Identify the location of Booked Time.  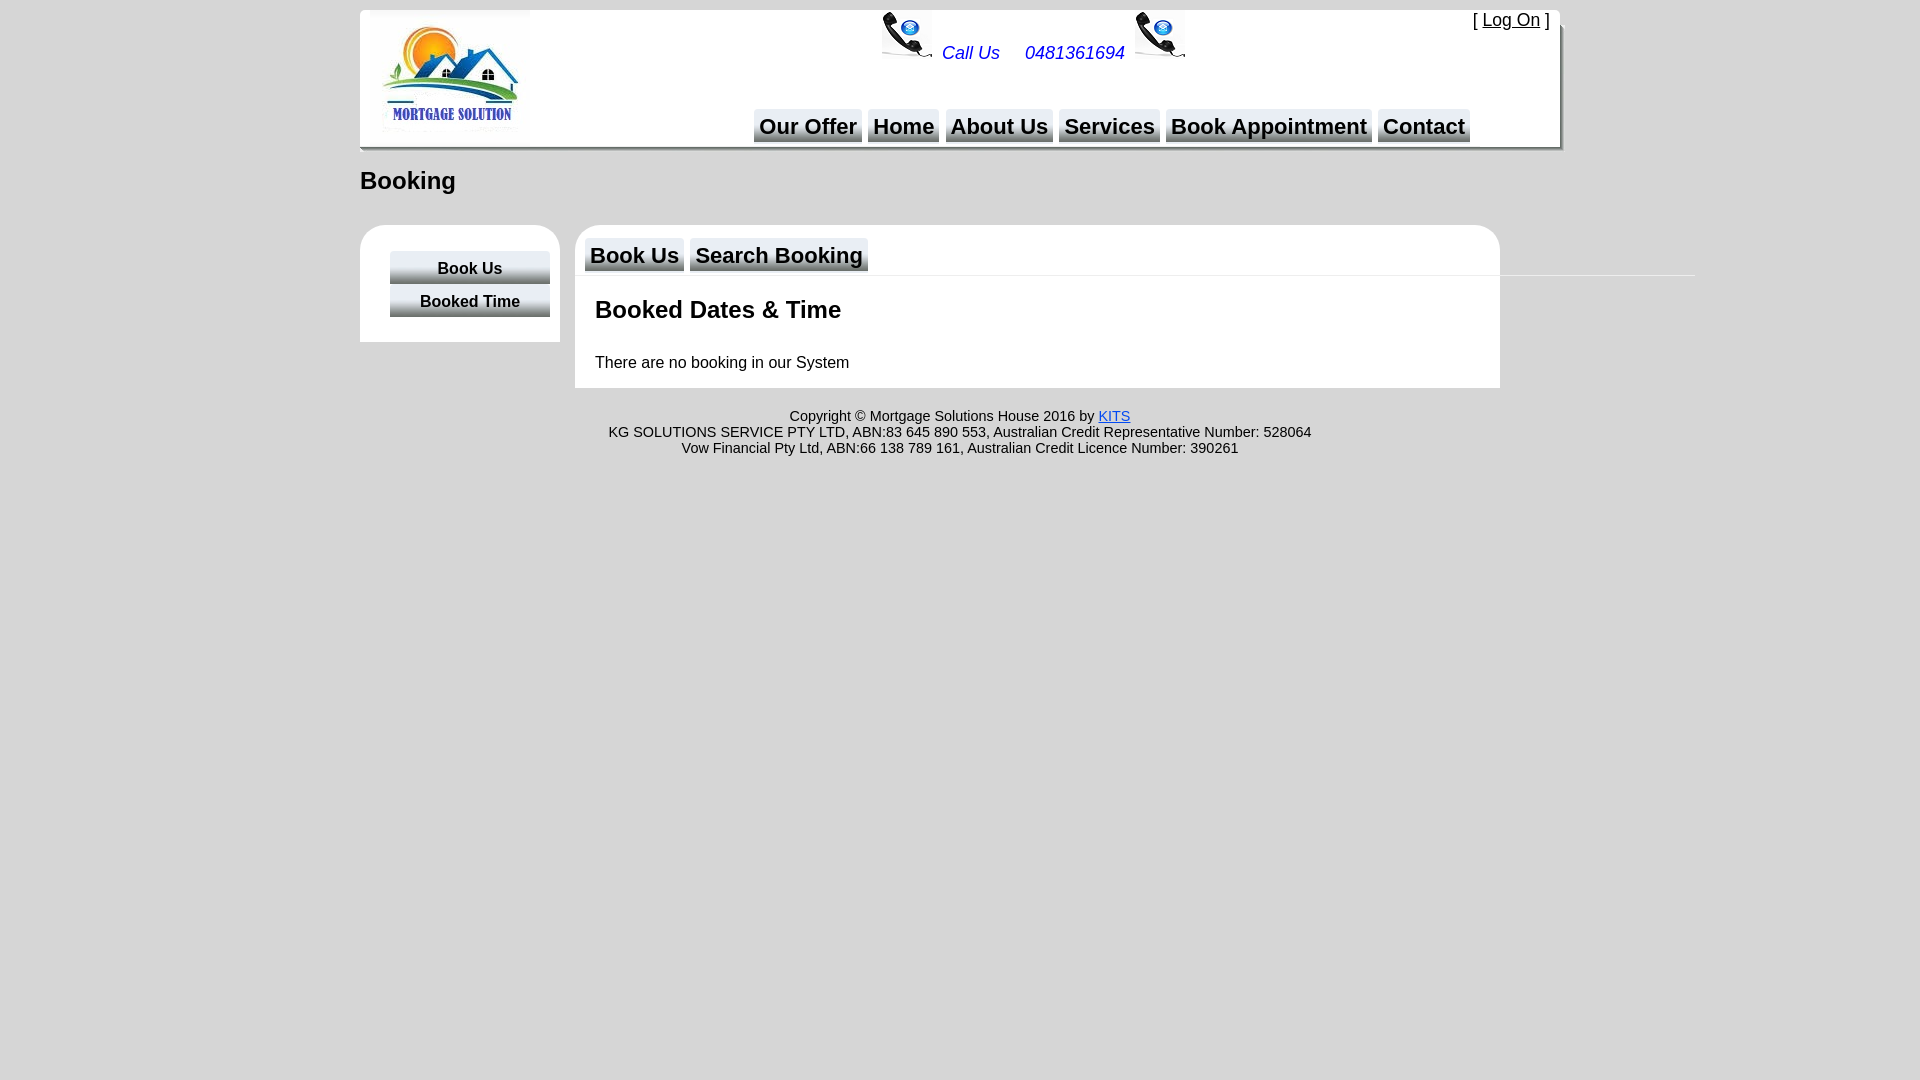
(470, 300).